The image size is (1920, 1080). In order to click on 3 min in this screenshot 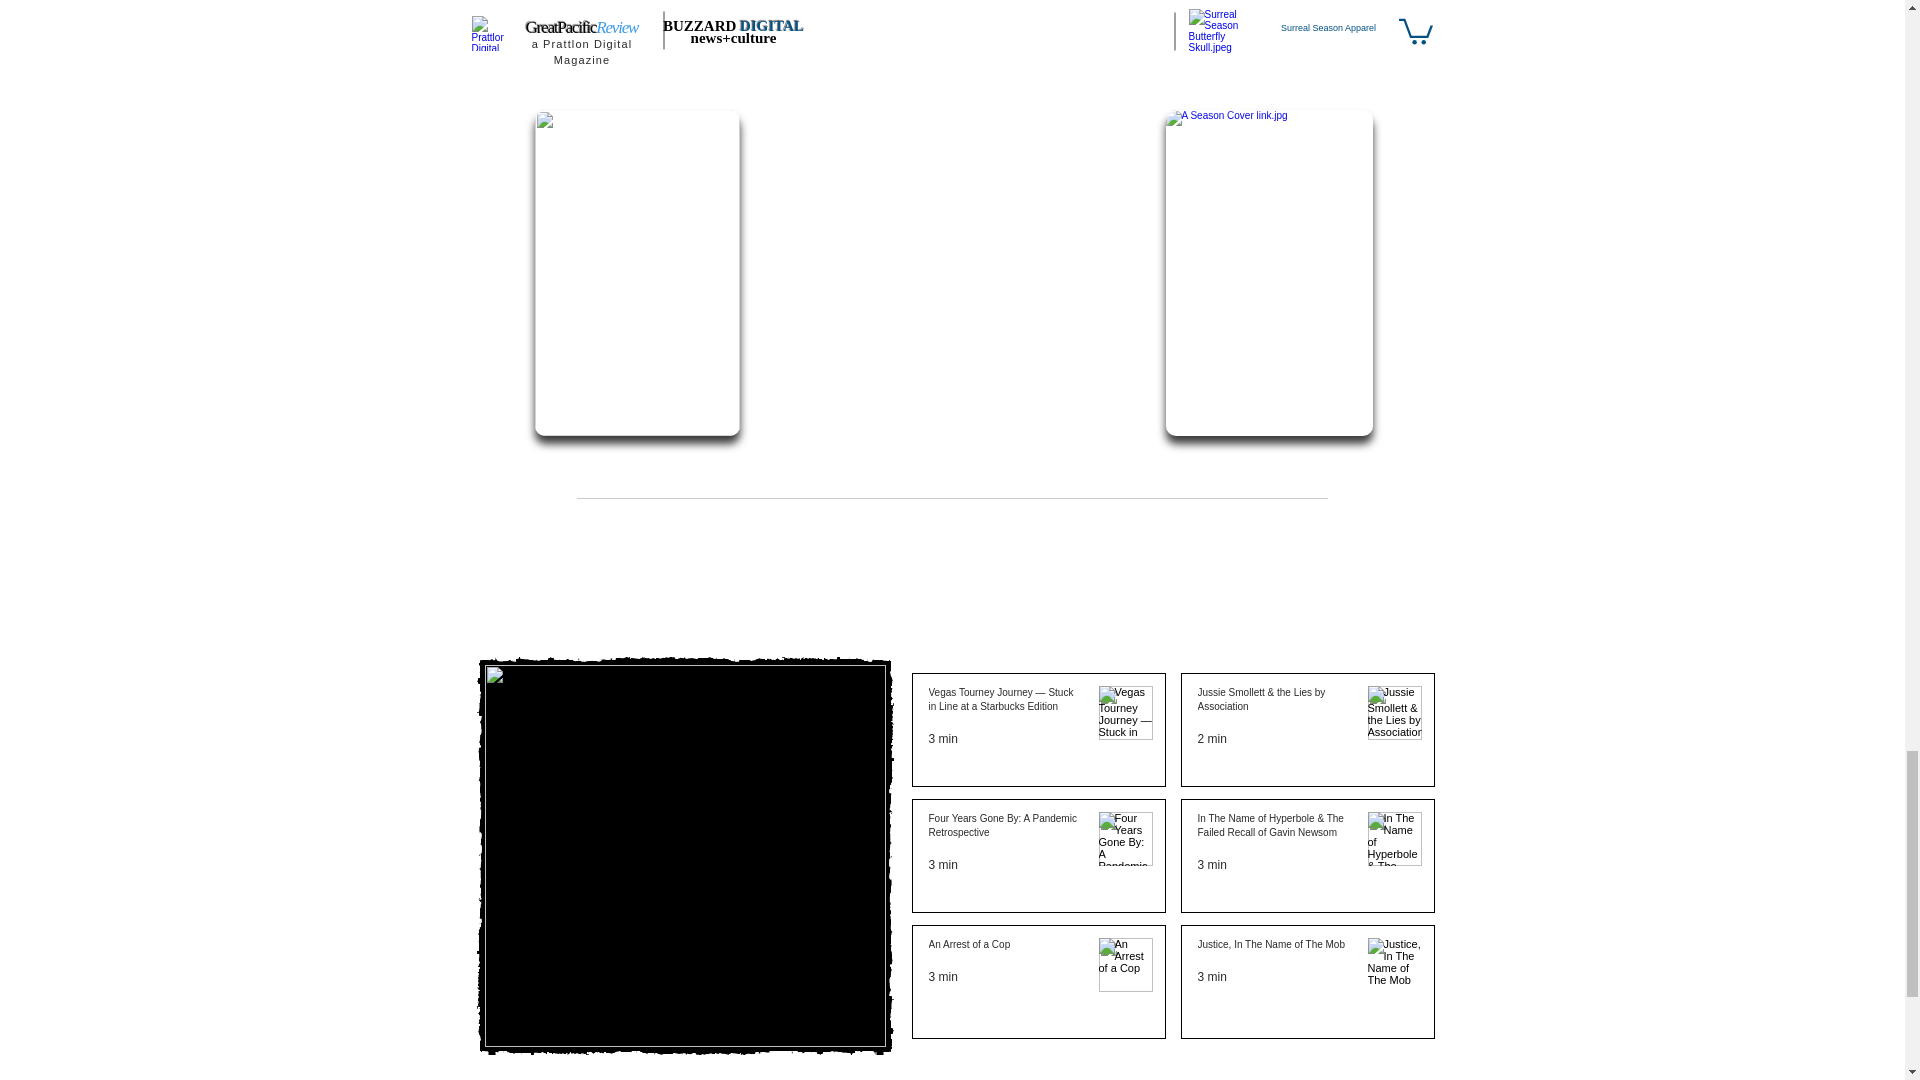, I will do `click(942, 739)`.